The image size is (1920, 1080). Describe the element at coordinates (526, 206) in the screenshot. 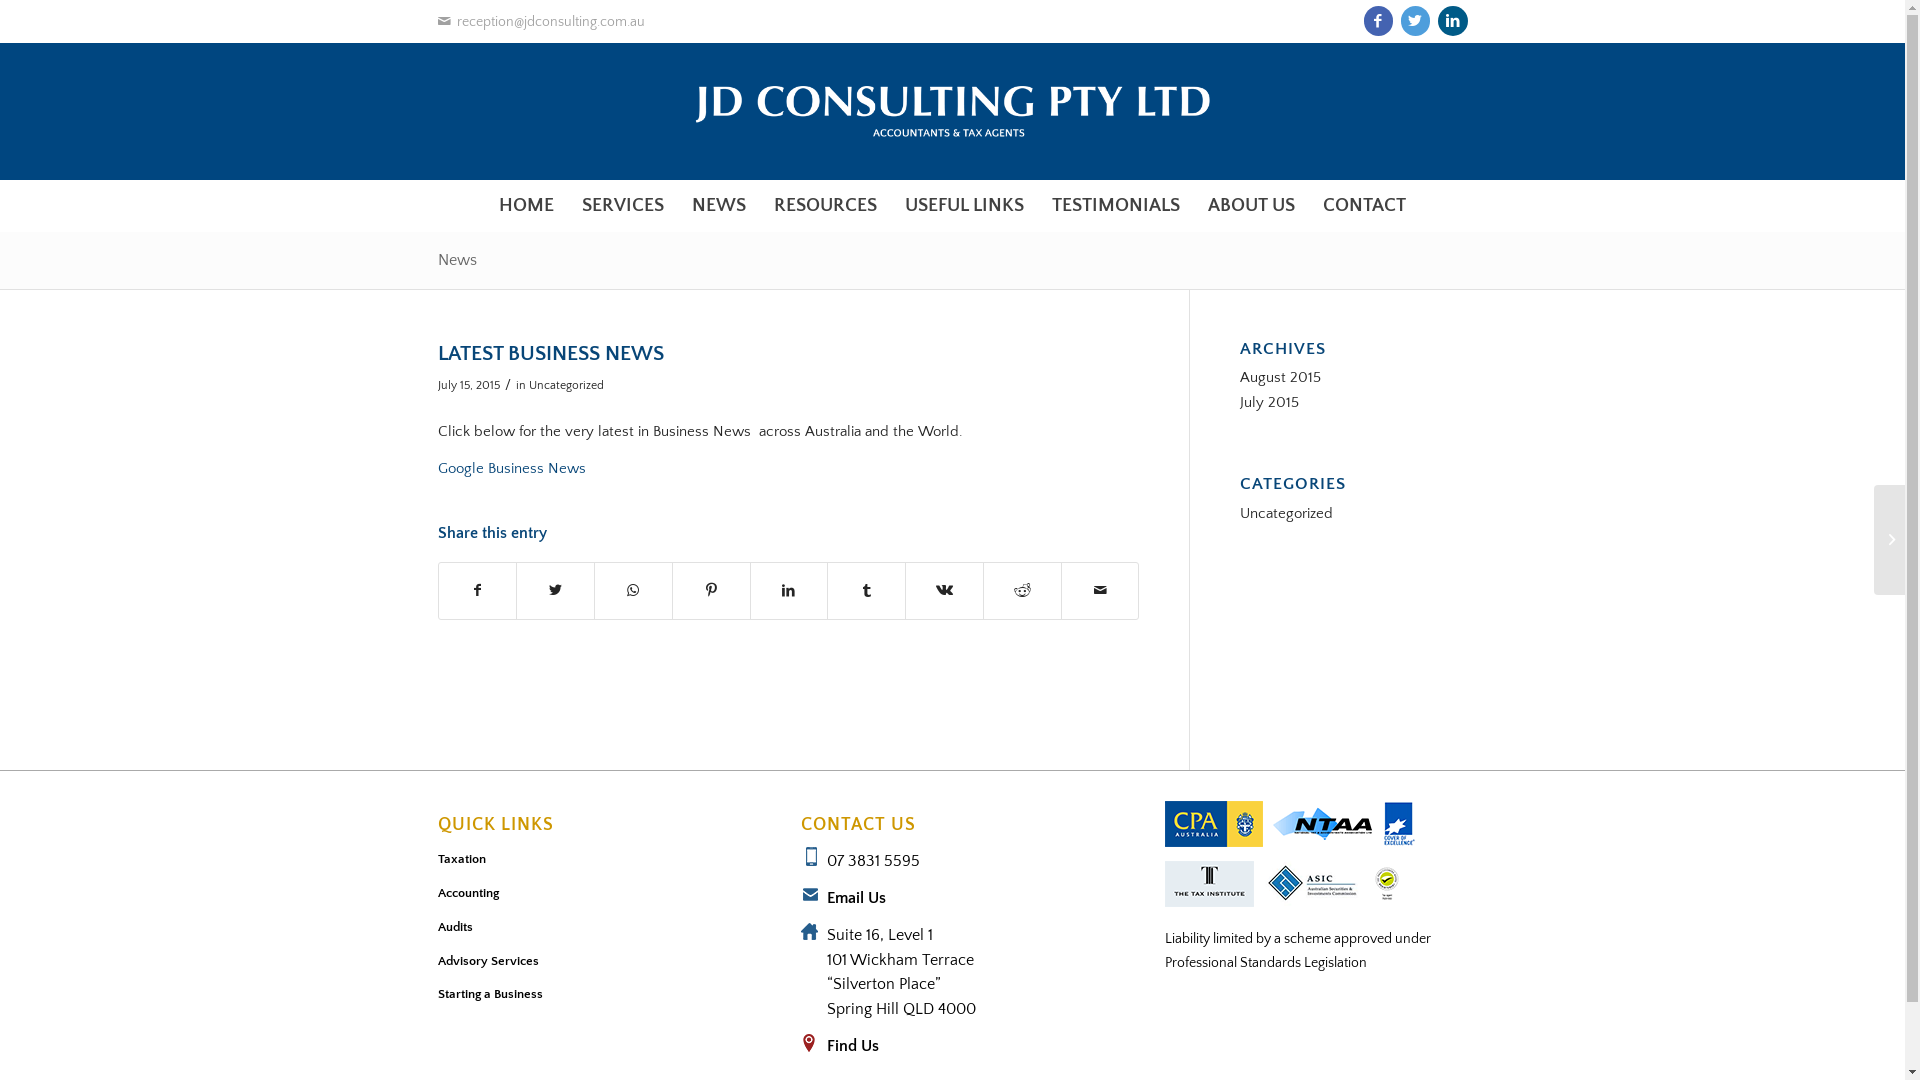

I see `HOME` at that location.